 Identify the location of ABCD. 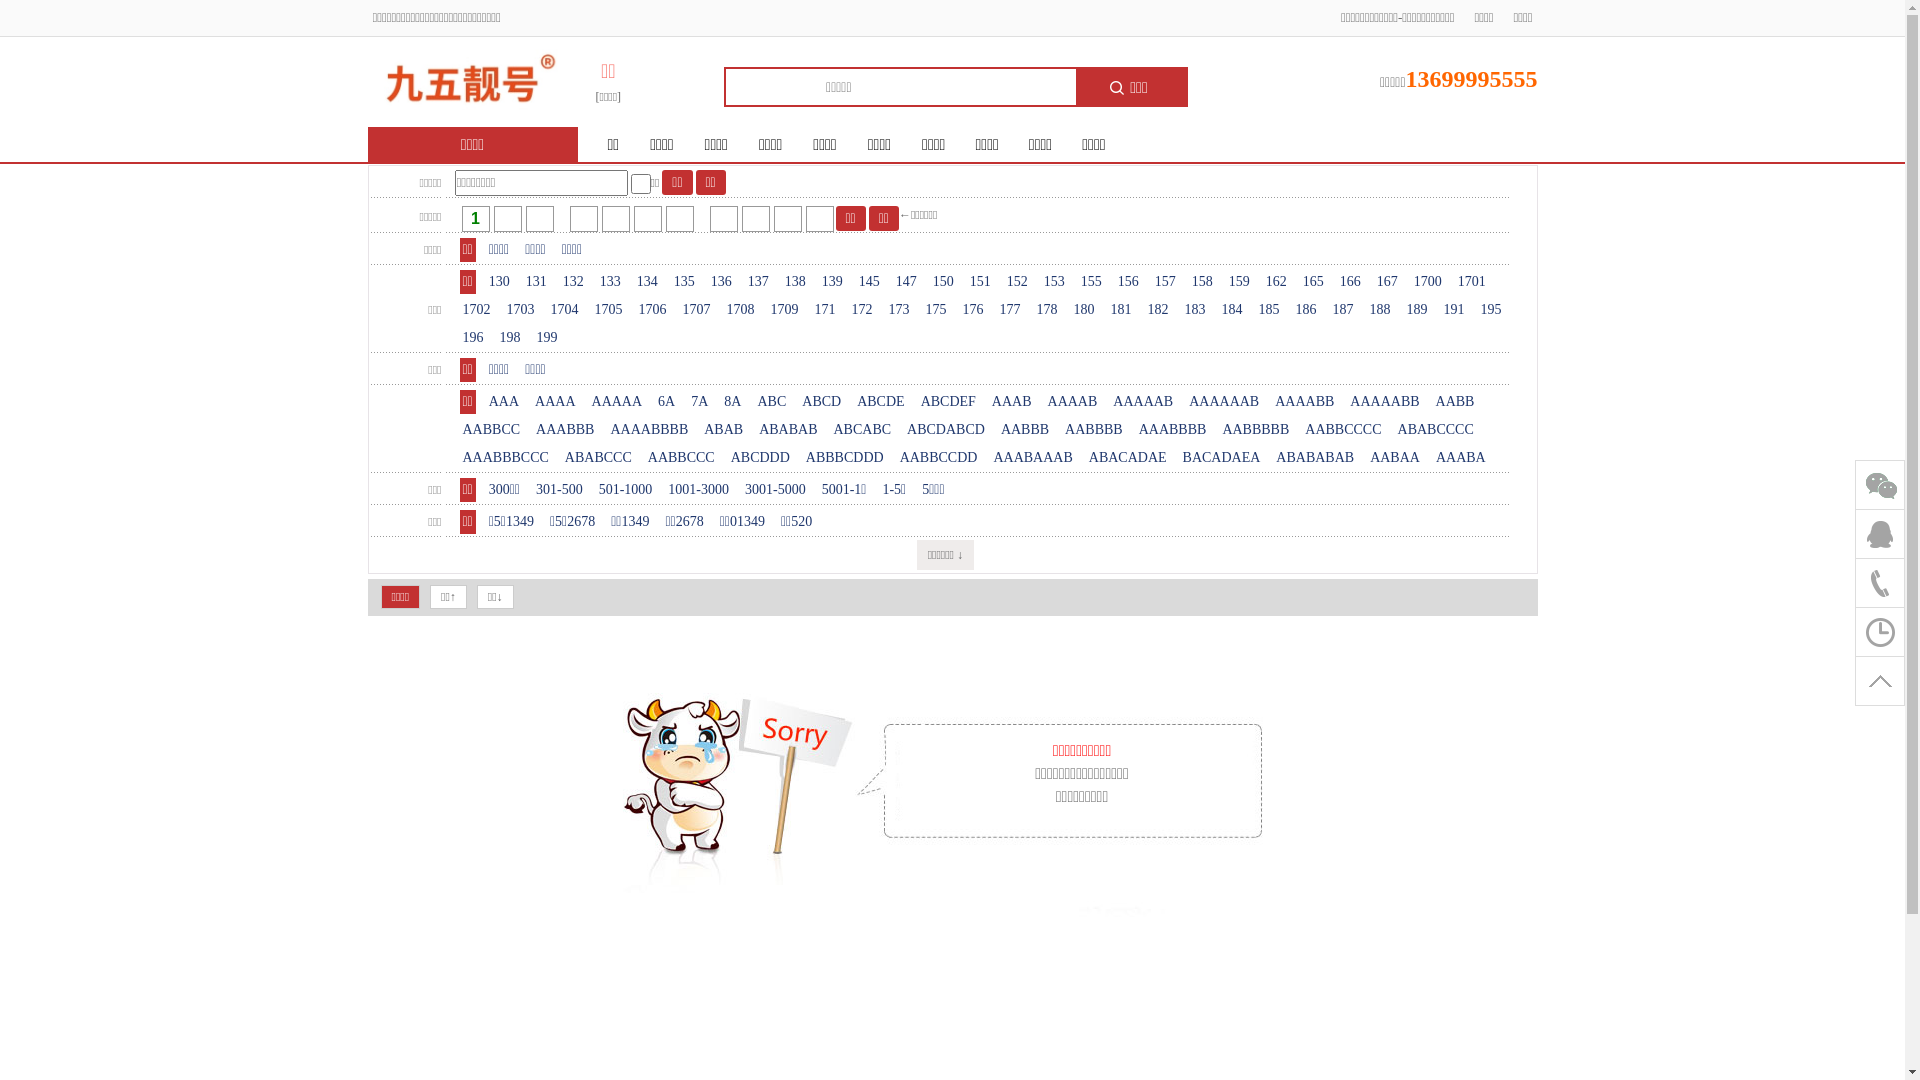
(822, 402).